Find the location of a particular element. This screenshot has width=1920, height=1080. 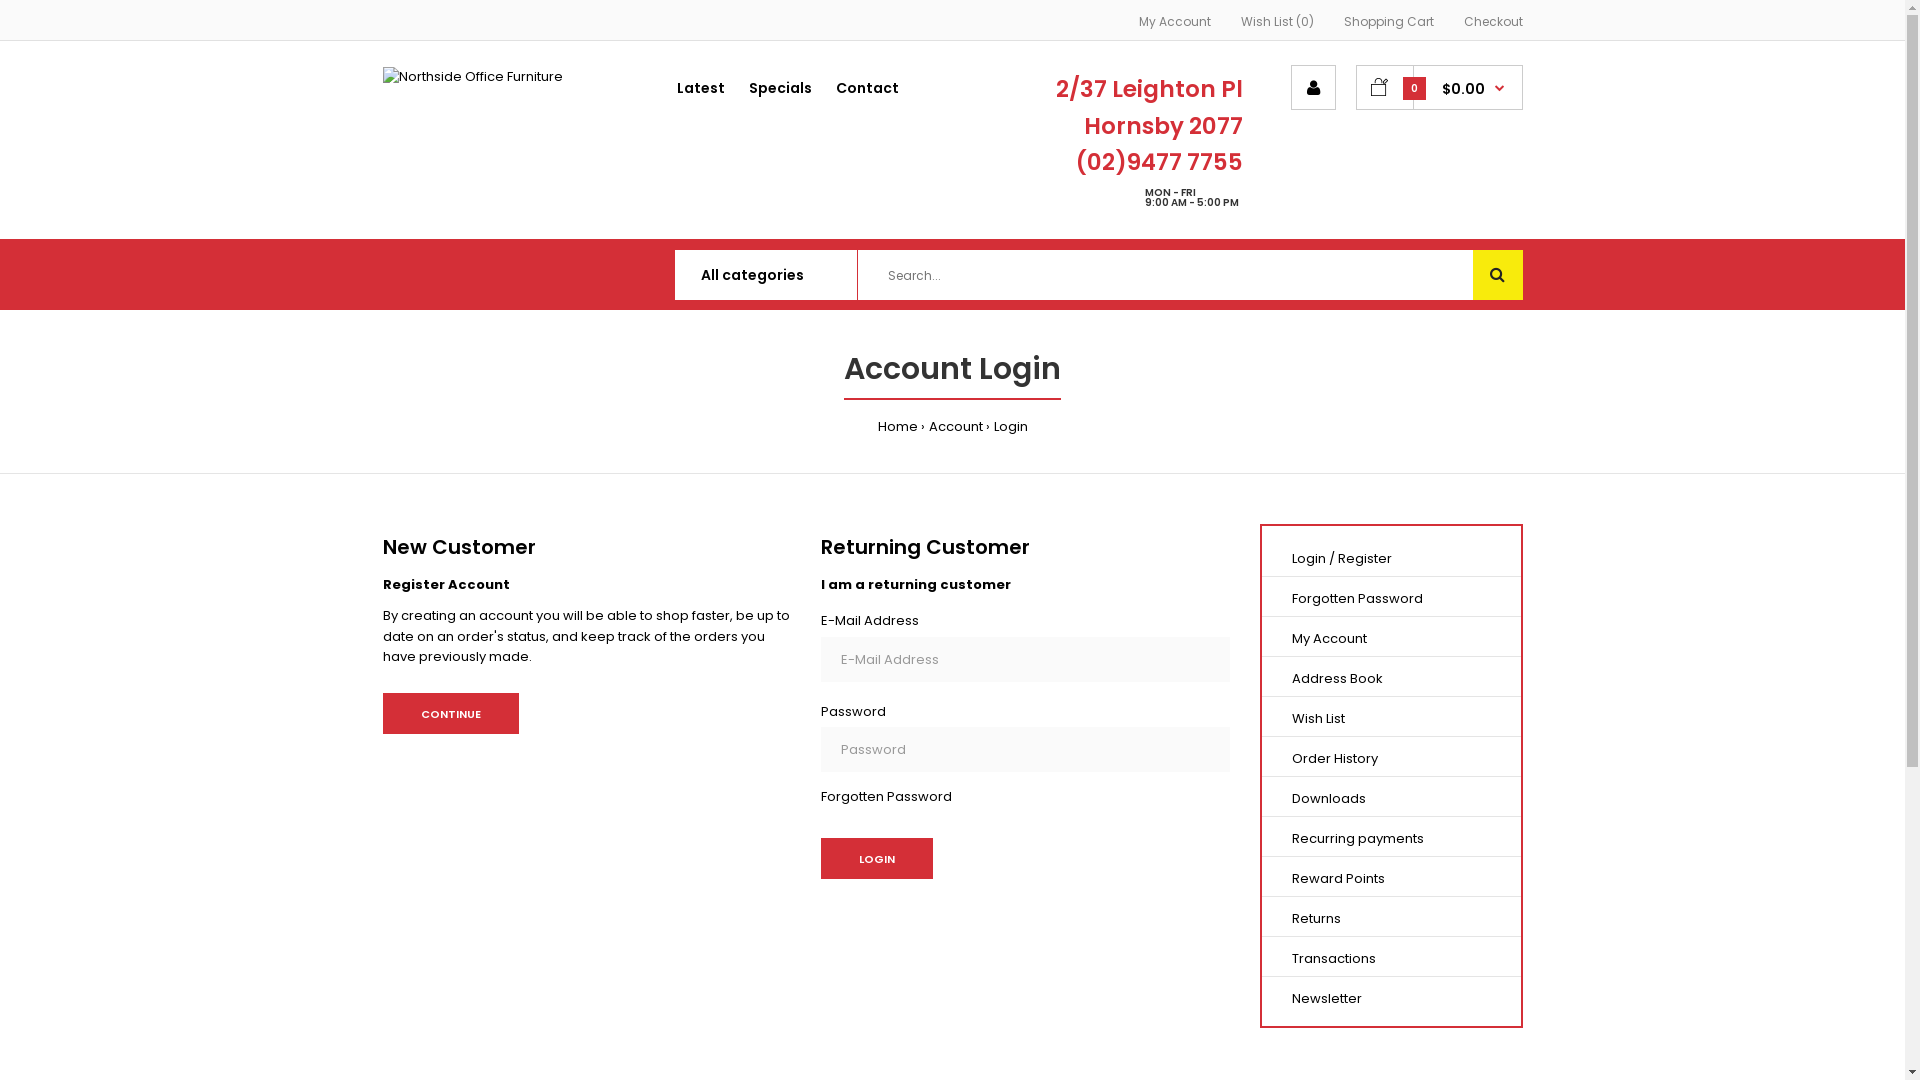

0
$0.00 is located at coordinates (1440, 88).